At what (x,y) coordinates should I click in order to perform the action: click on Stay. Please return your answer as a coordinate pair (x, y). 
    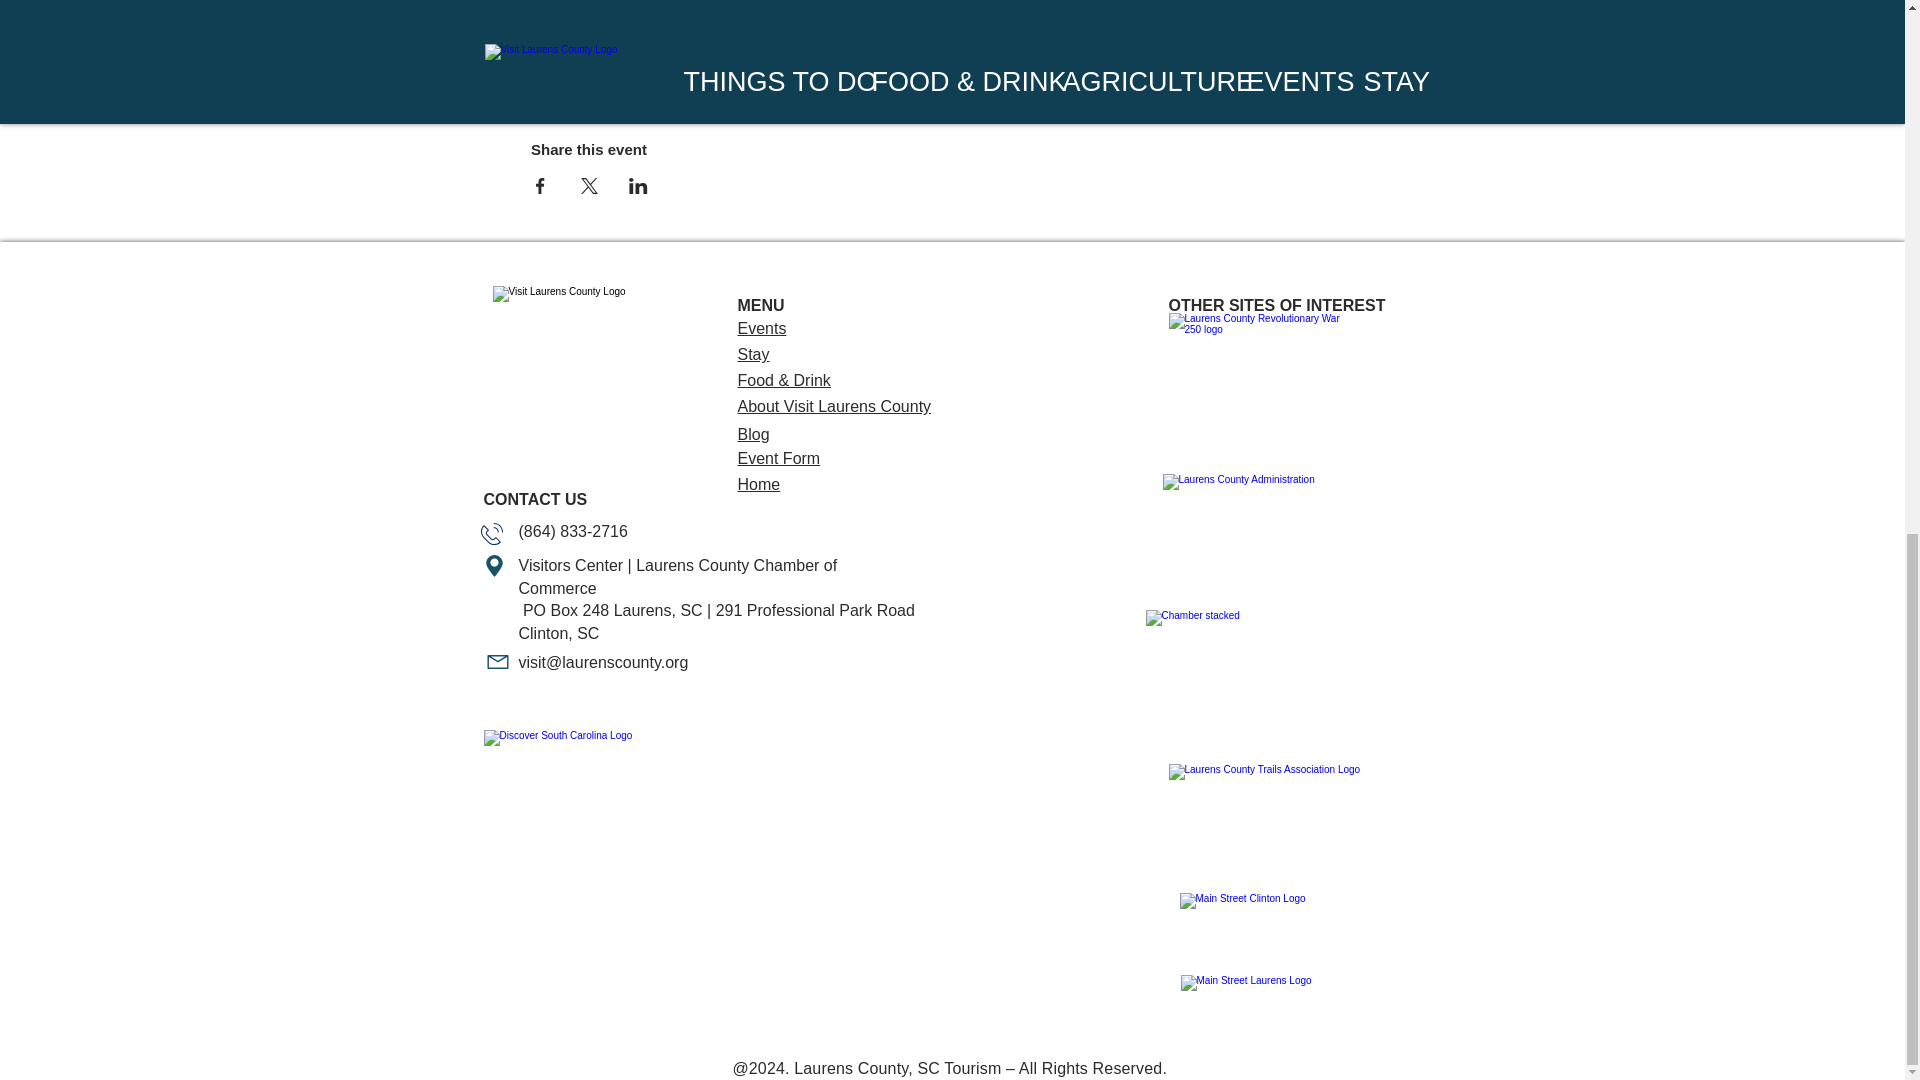
    Looking at the image, I should click on (753, 354).